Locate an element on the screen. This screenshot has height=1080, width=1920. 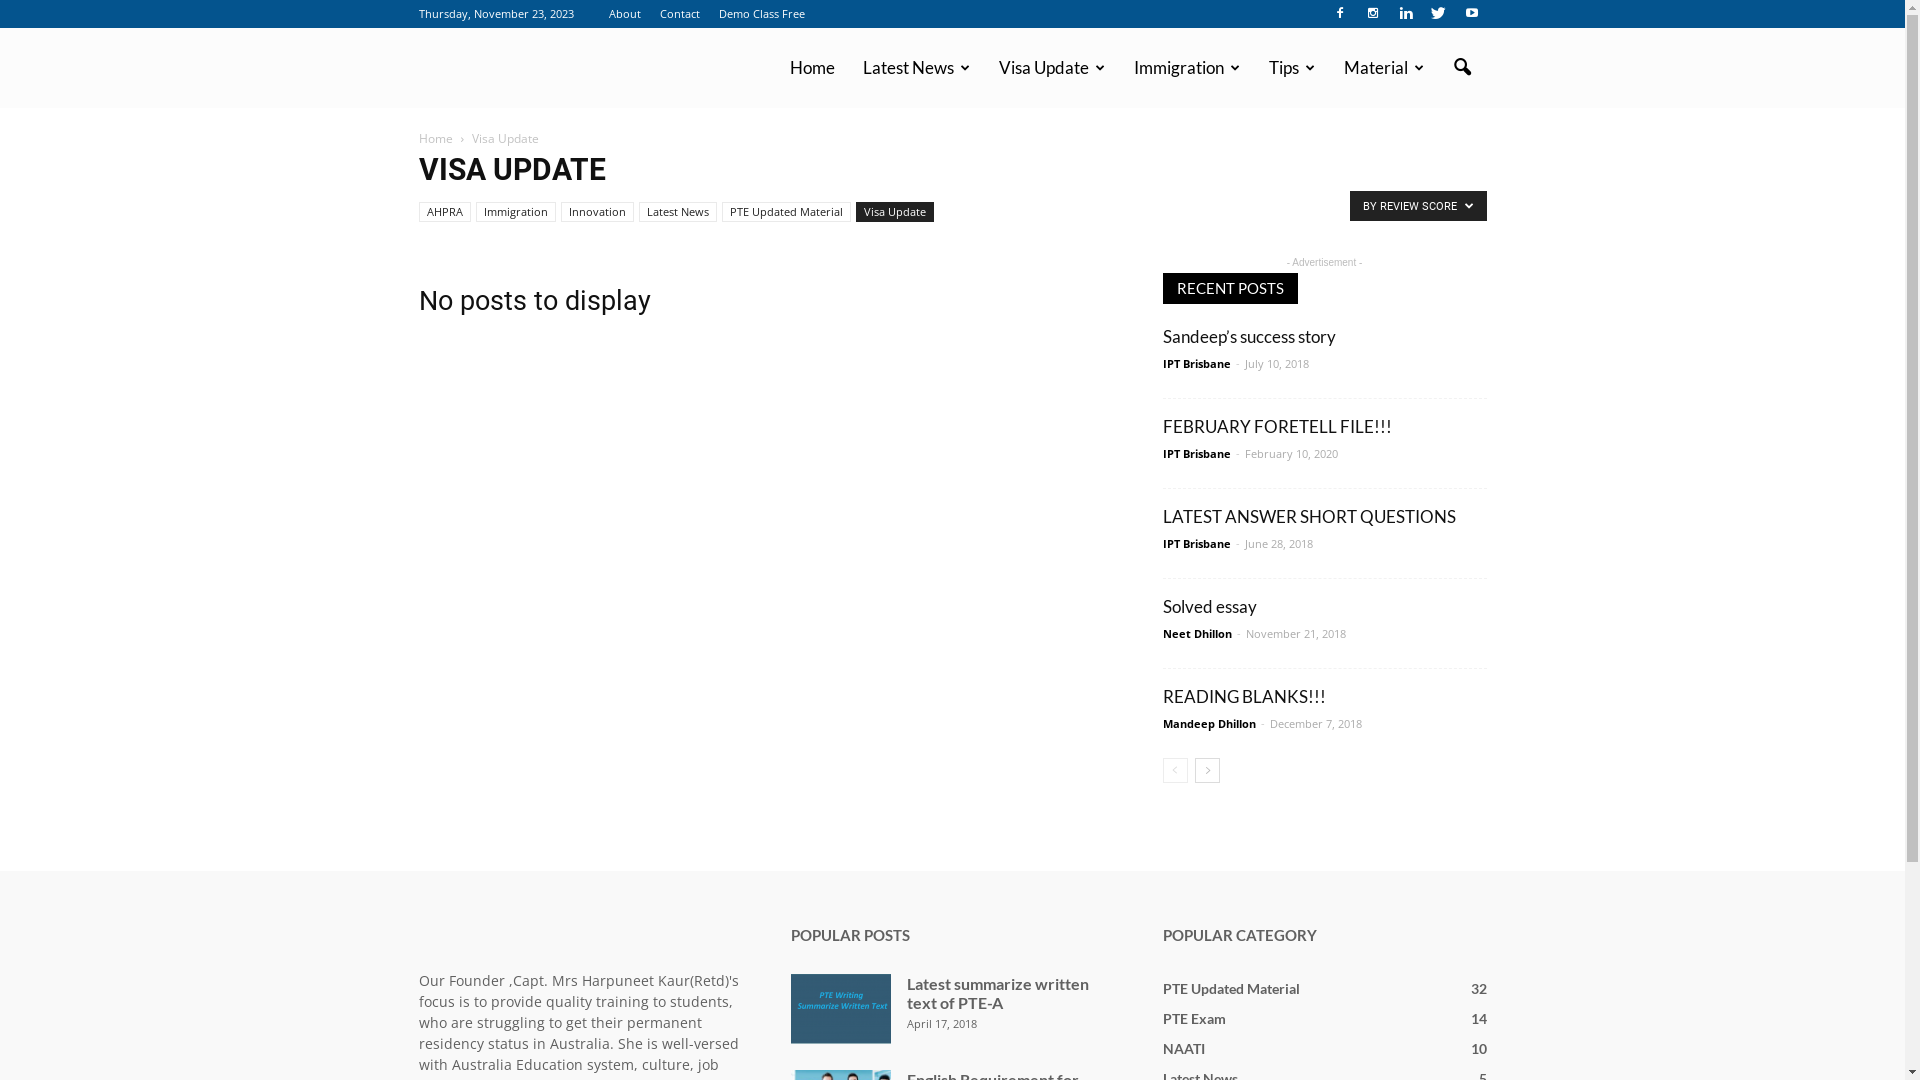
Material is located at coordinates (1384, 68).